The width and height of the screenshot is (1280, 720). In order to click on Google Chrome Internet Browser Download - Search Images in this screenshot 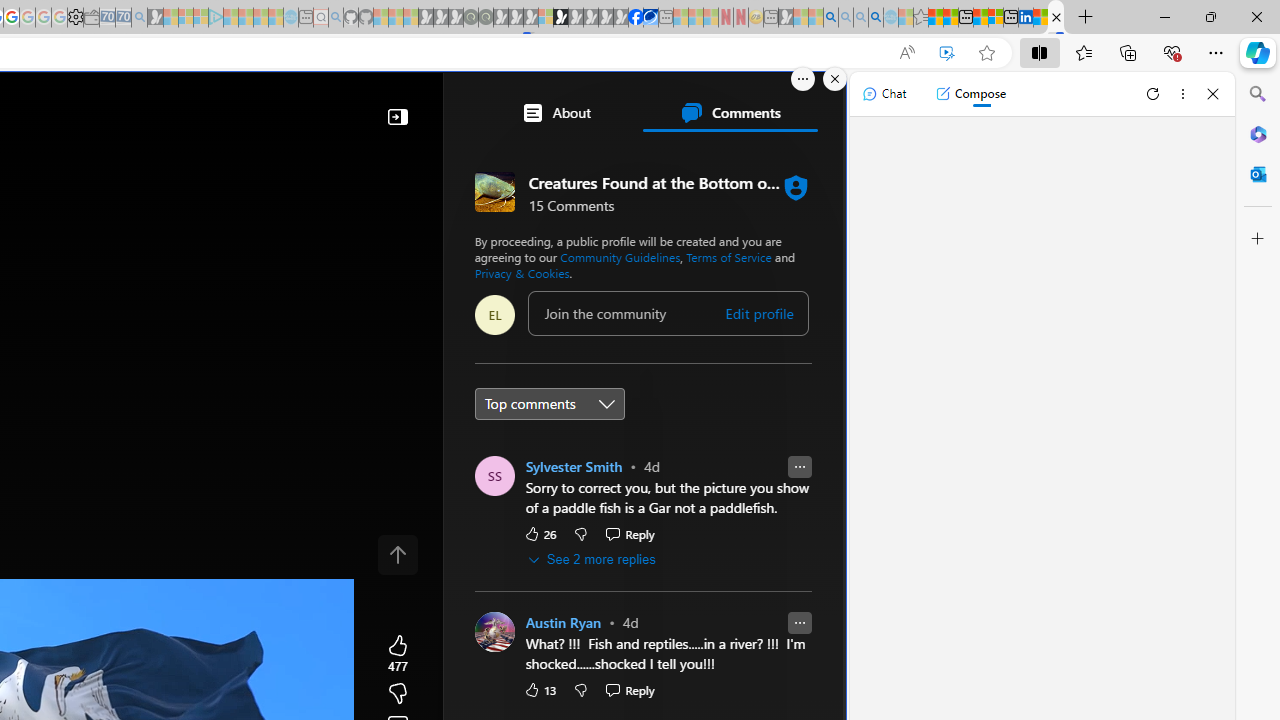, I will do `click(876, 18)`.